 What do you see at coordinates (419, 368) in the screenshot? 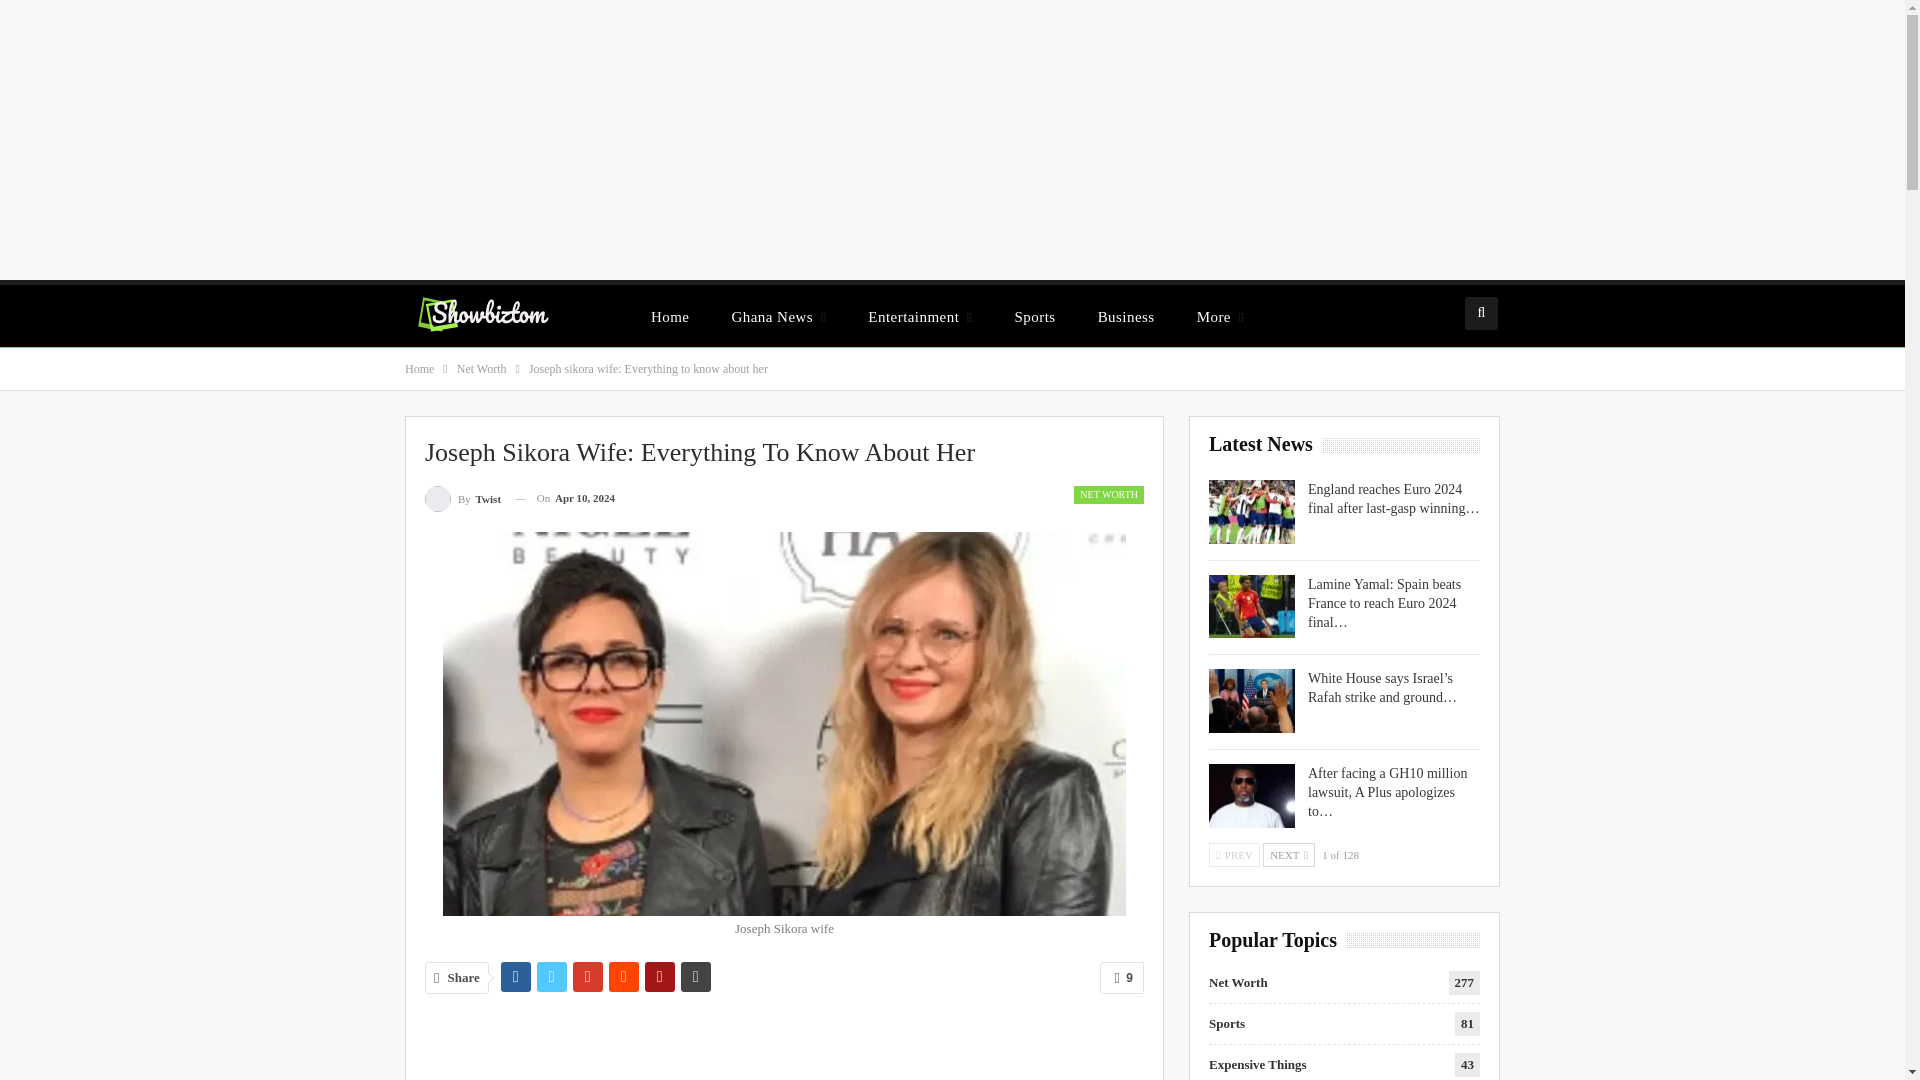
I see `Home` at bounding box center [419, 368].